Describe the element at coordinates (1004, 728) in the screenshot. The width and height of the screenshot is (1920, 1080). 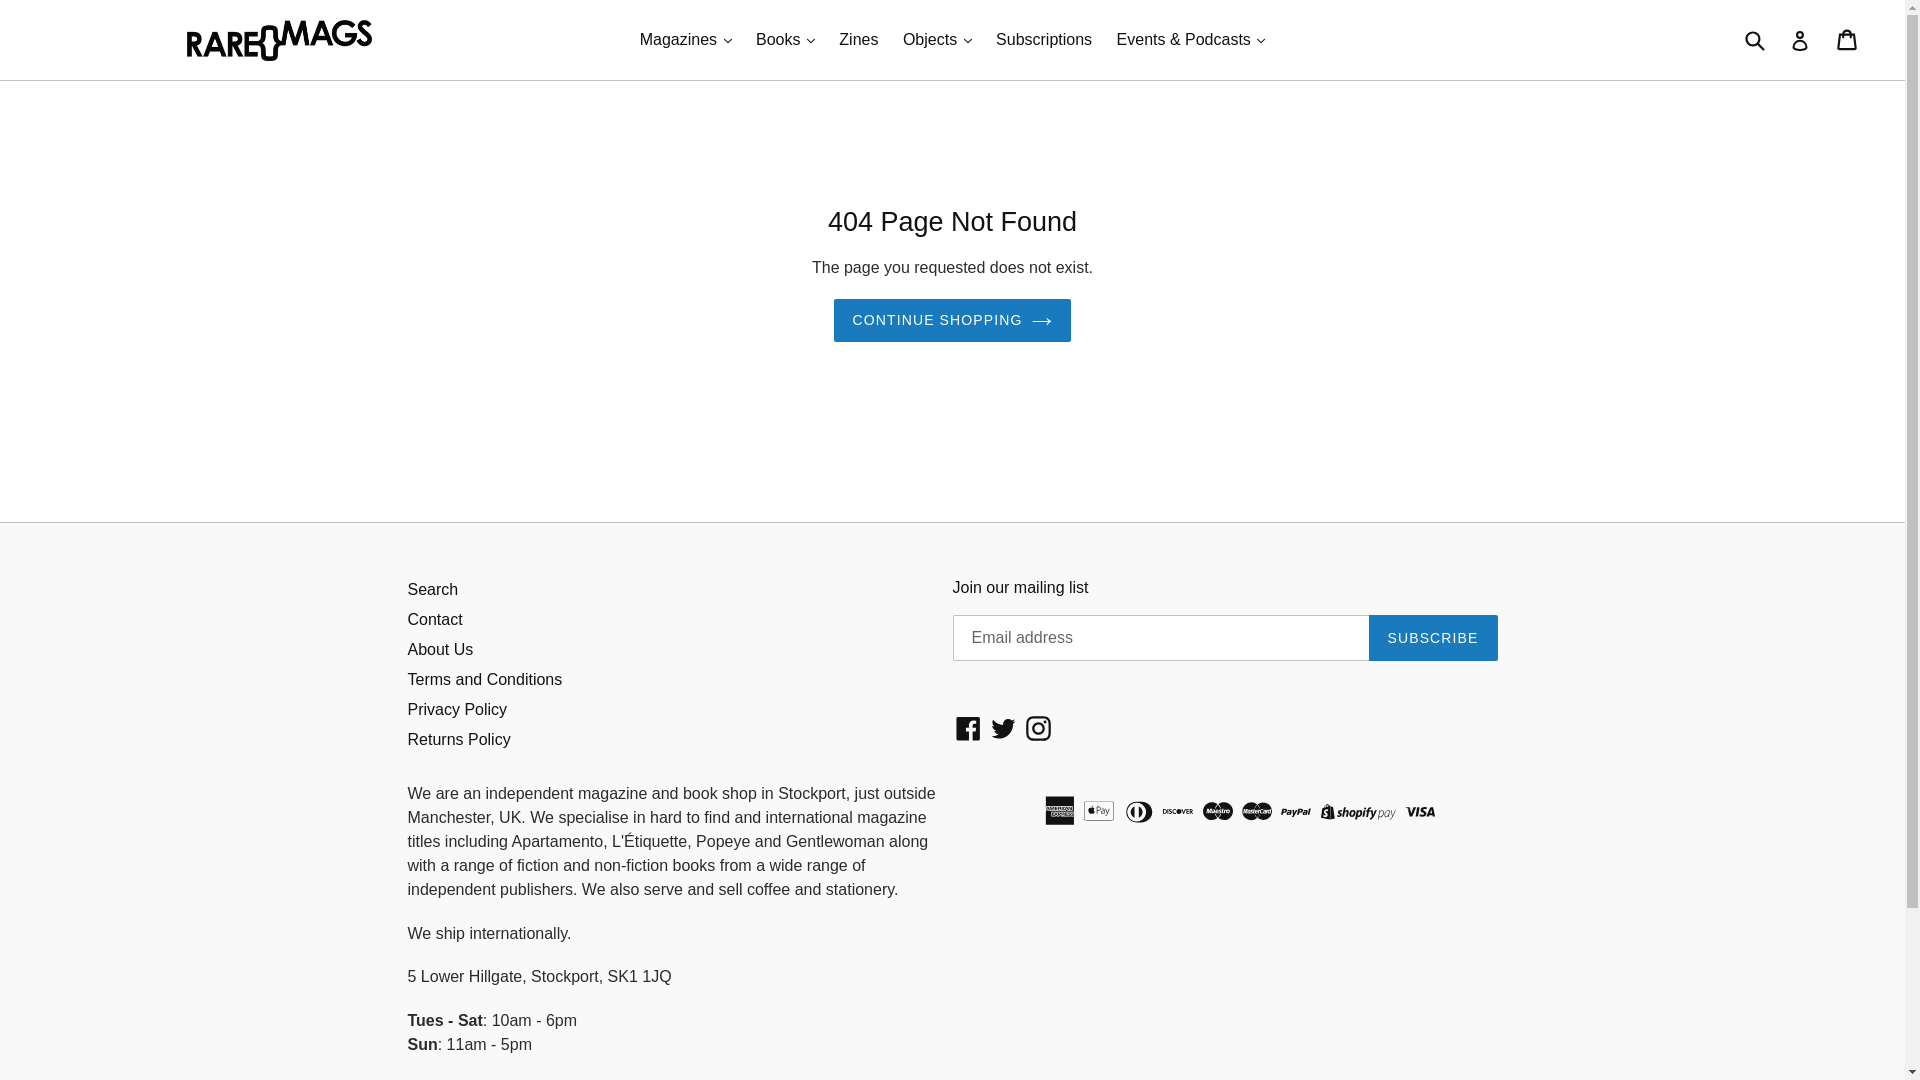
I see `Rare Mags on Twitter` at that location.